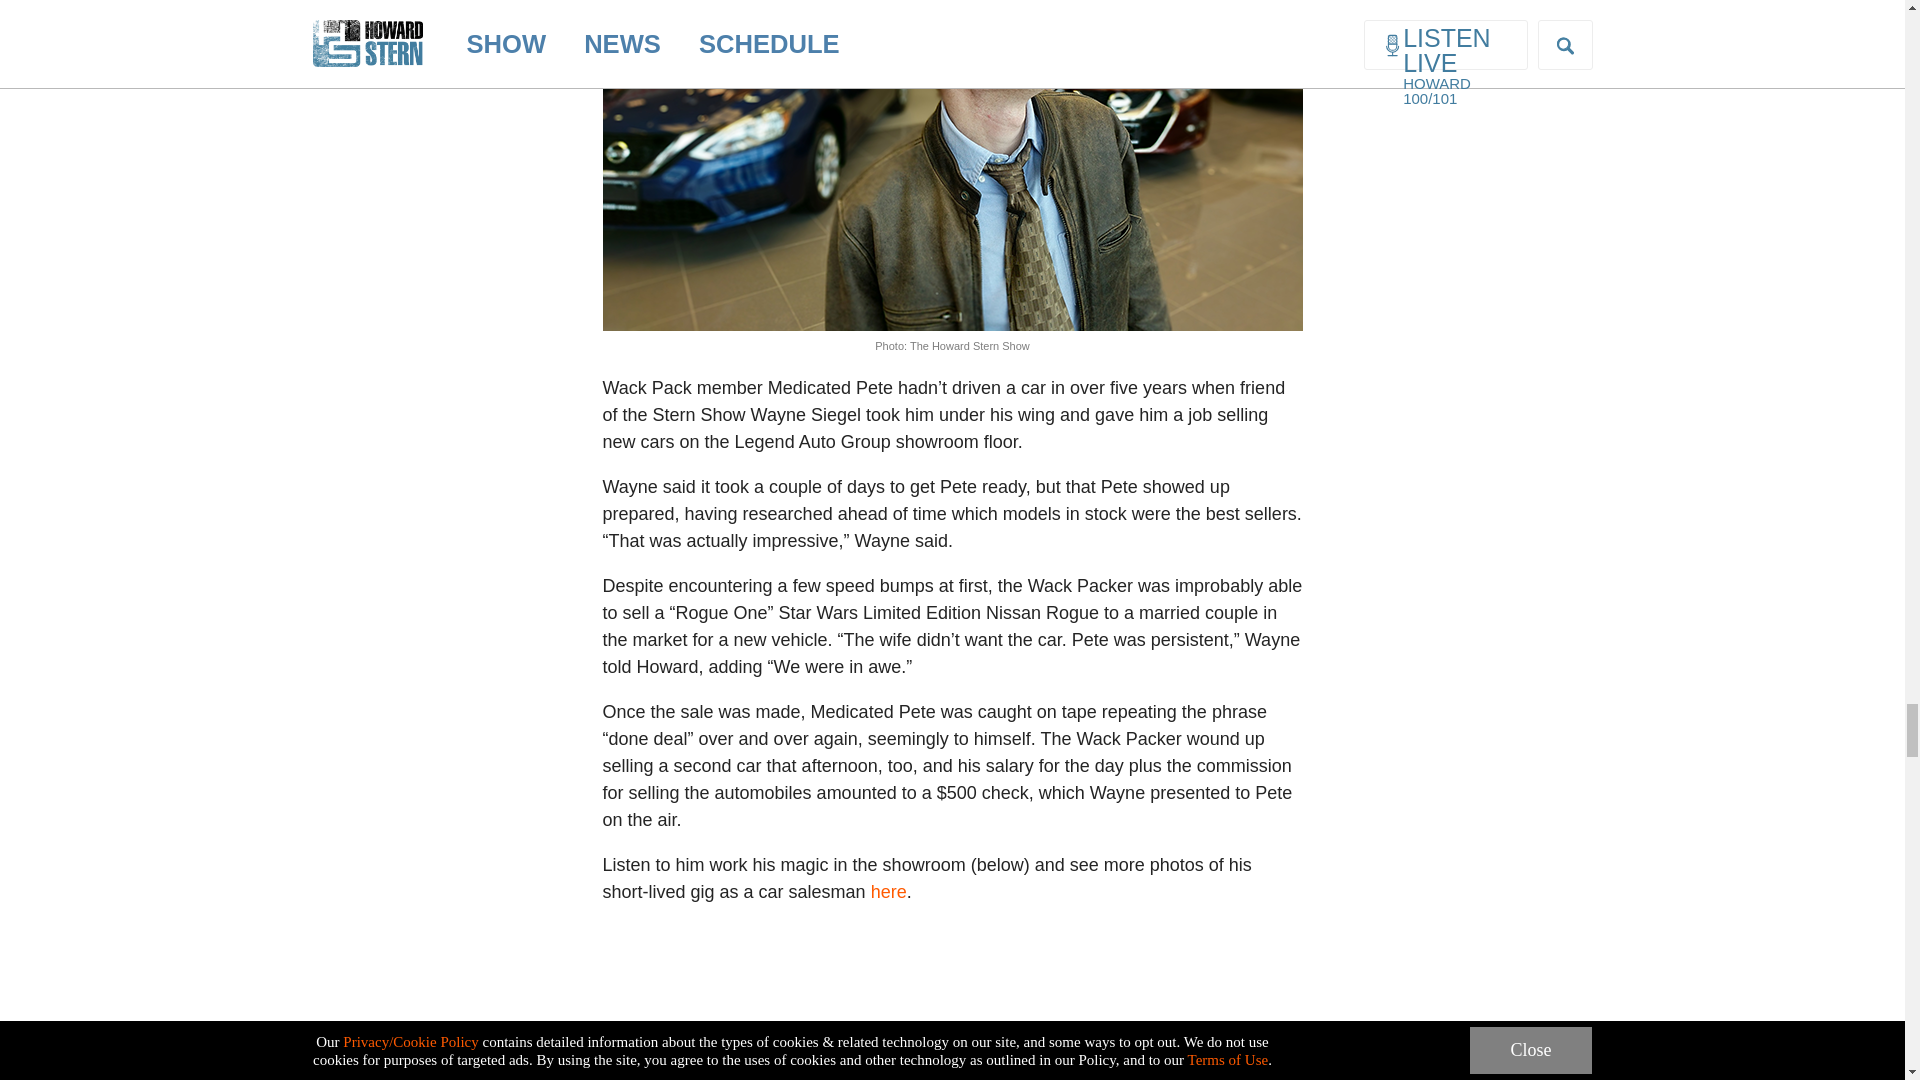  I want to click on here, so click(888, 892).